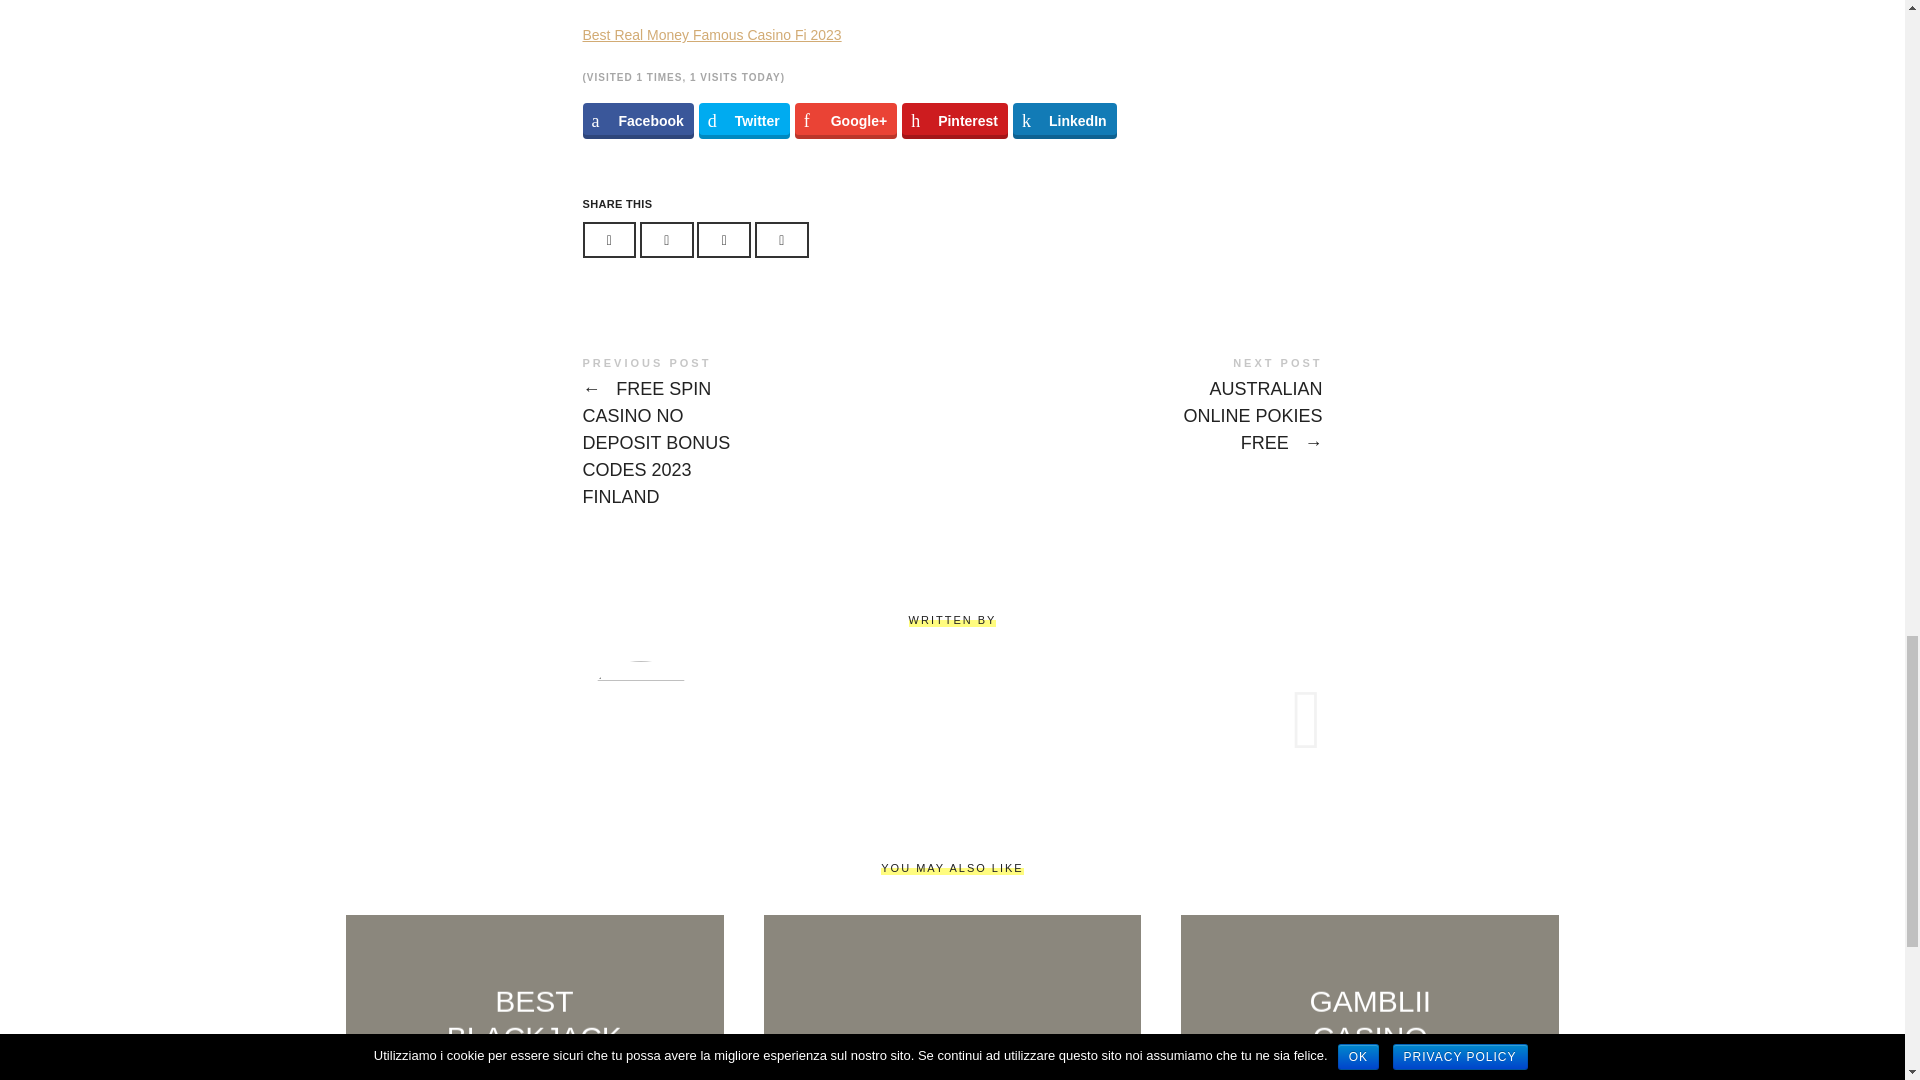 The width and height of the screenshot is (1920, 1080). I want to click on Pin It, so click(723, 240).